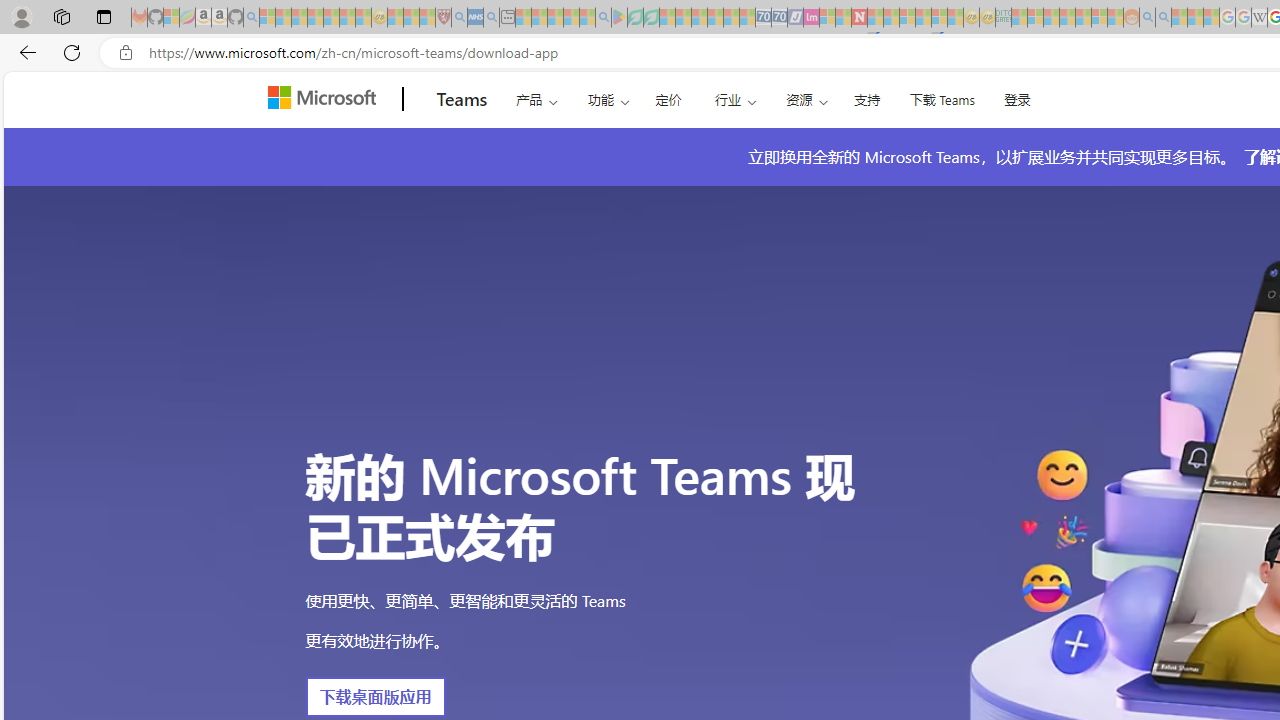  Describe the element at coordinates (859, 18) in the screenshot. I see `Latest Politics News & Archive | Newsweek.com - Sleeping` at that location.